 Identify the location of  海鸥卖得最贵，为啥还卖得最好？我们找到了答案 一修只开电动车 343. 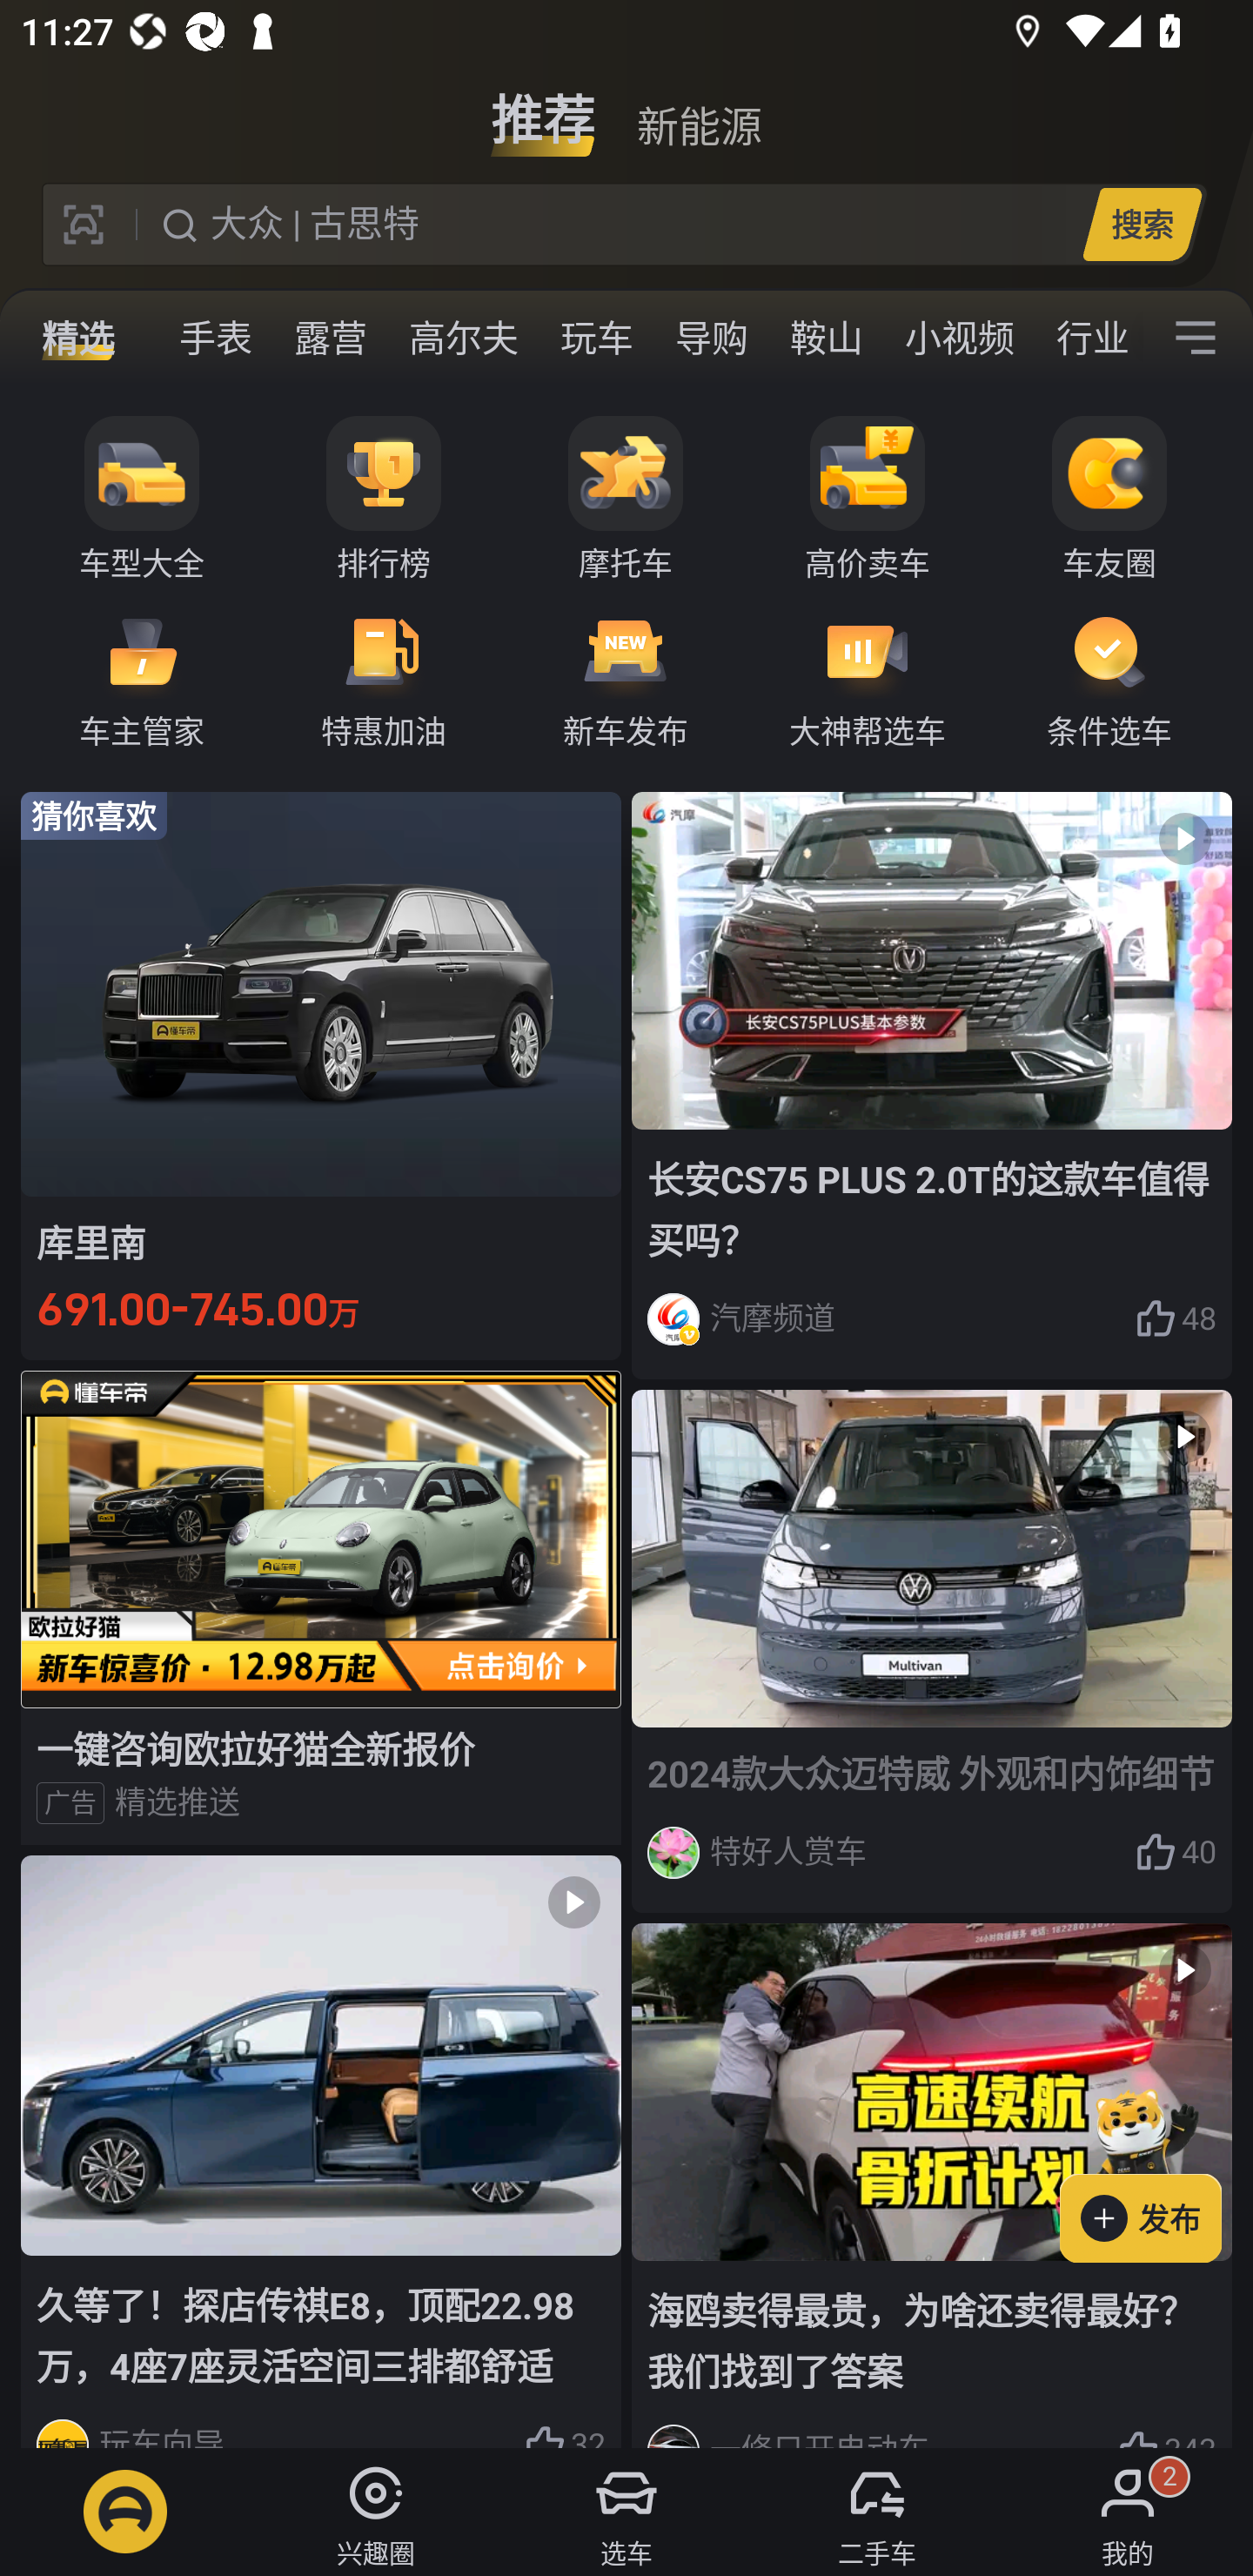
(931, 2186).